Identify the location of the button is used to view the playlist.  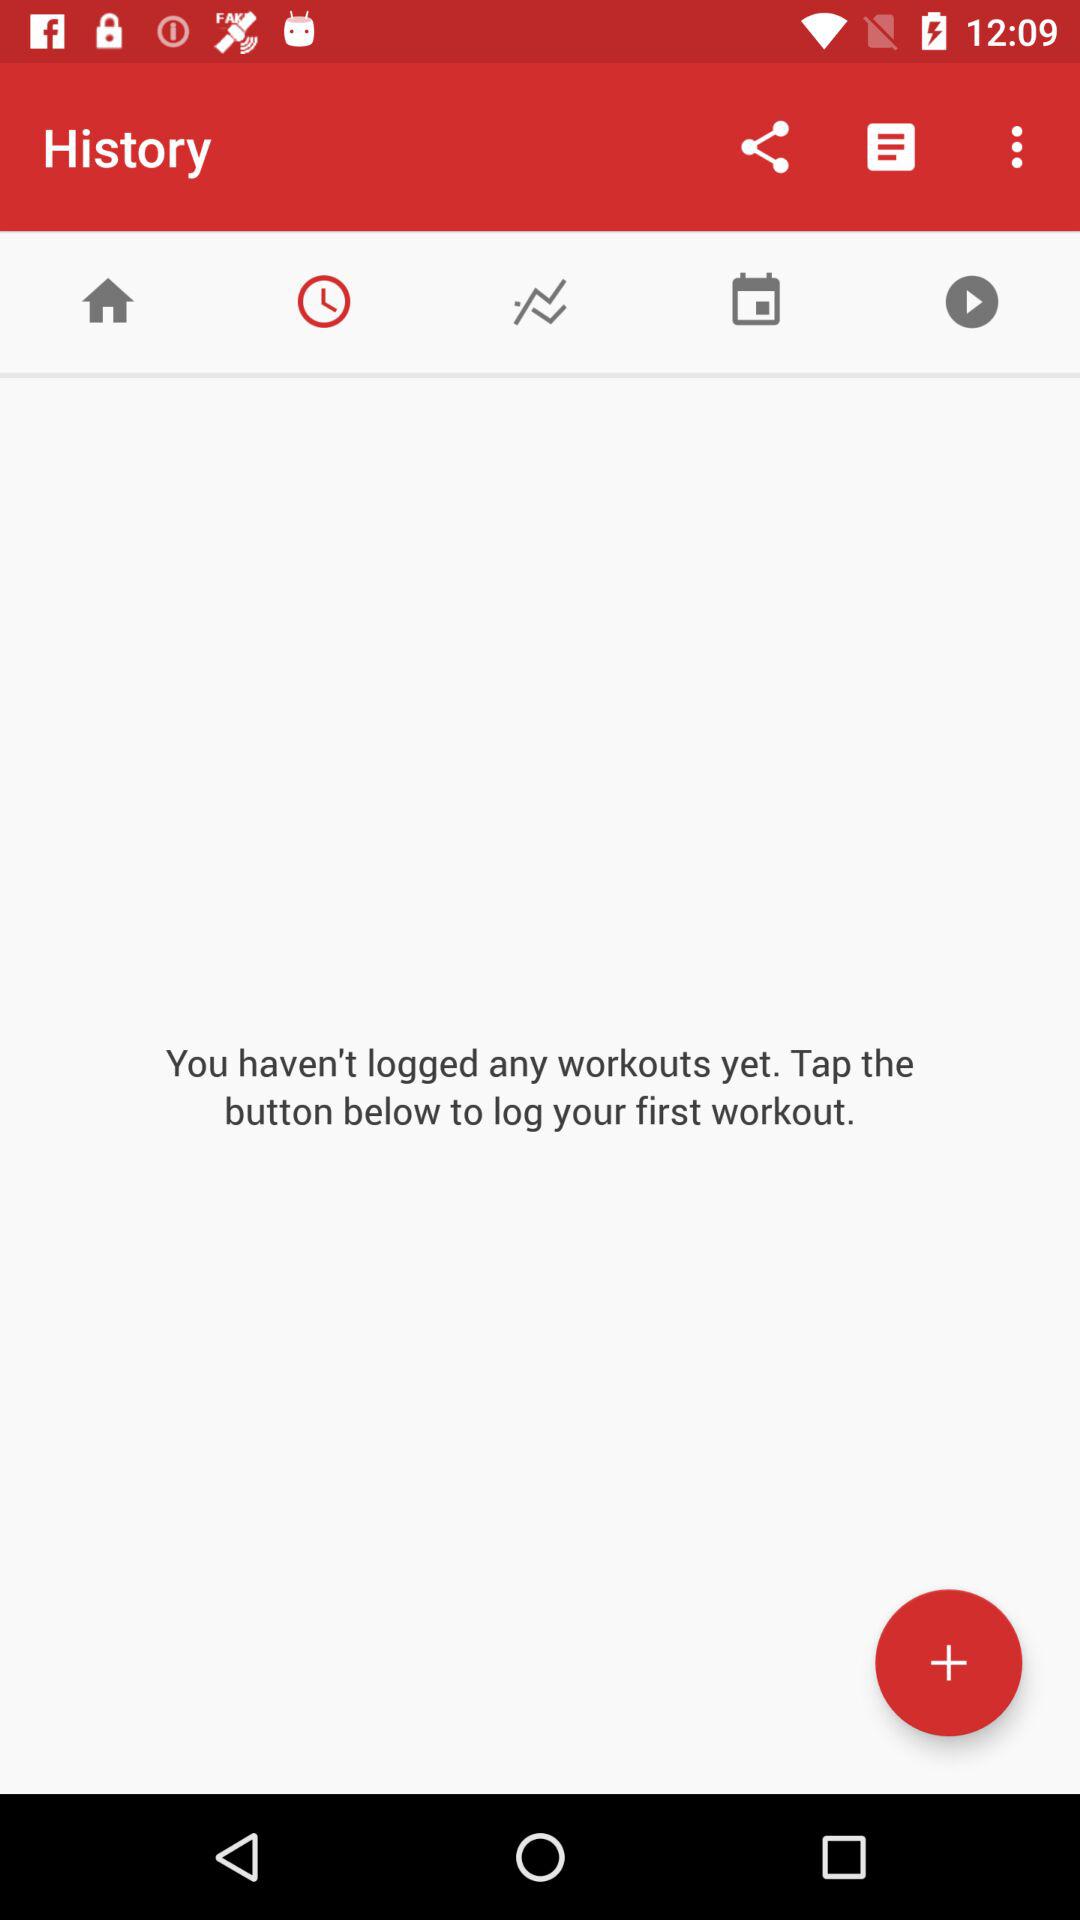
(972, 302).